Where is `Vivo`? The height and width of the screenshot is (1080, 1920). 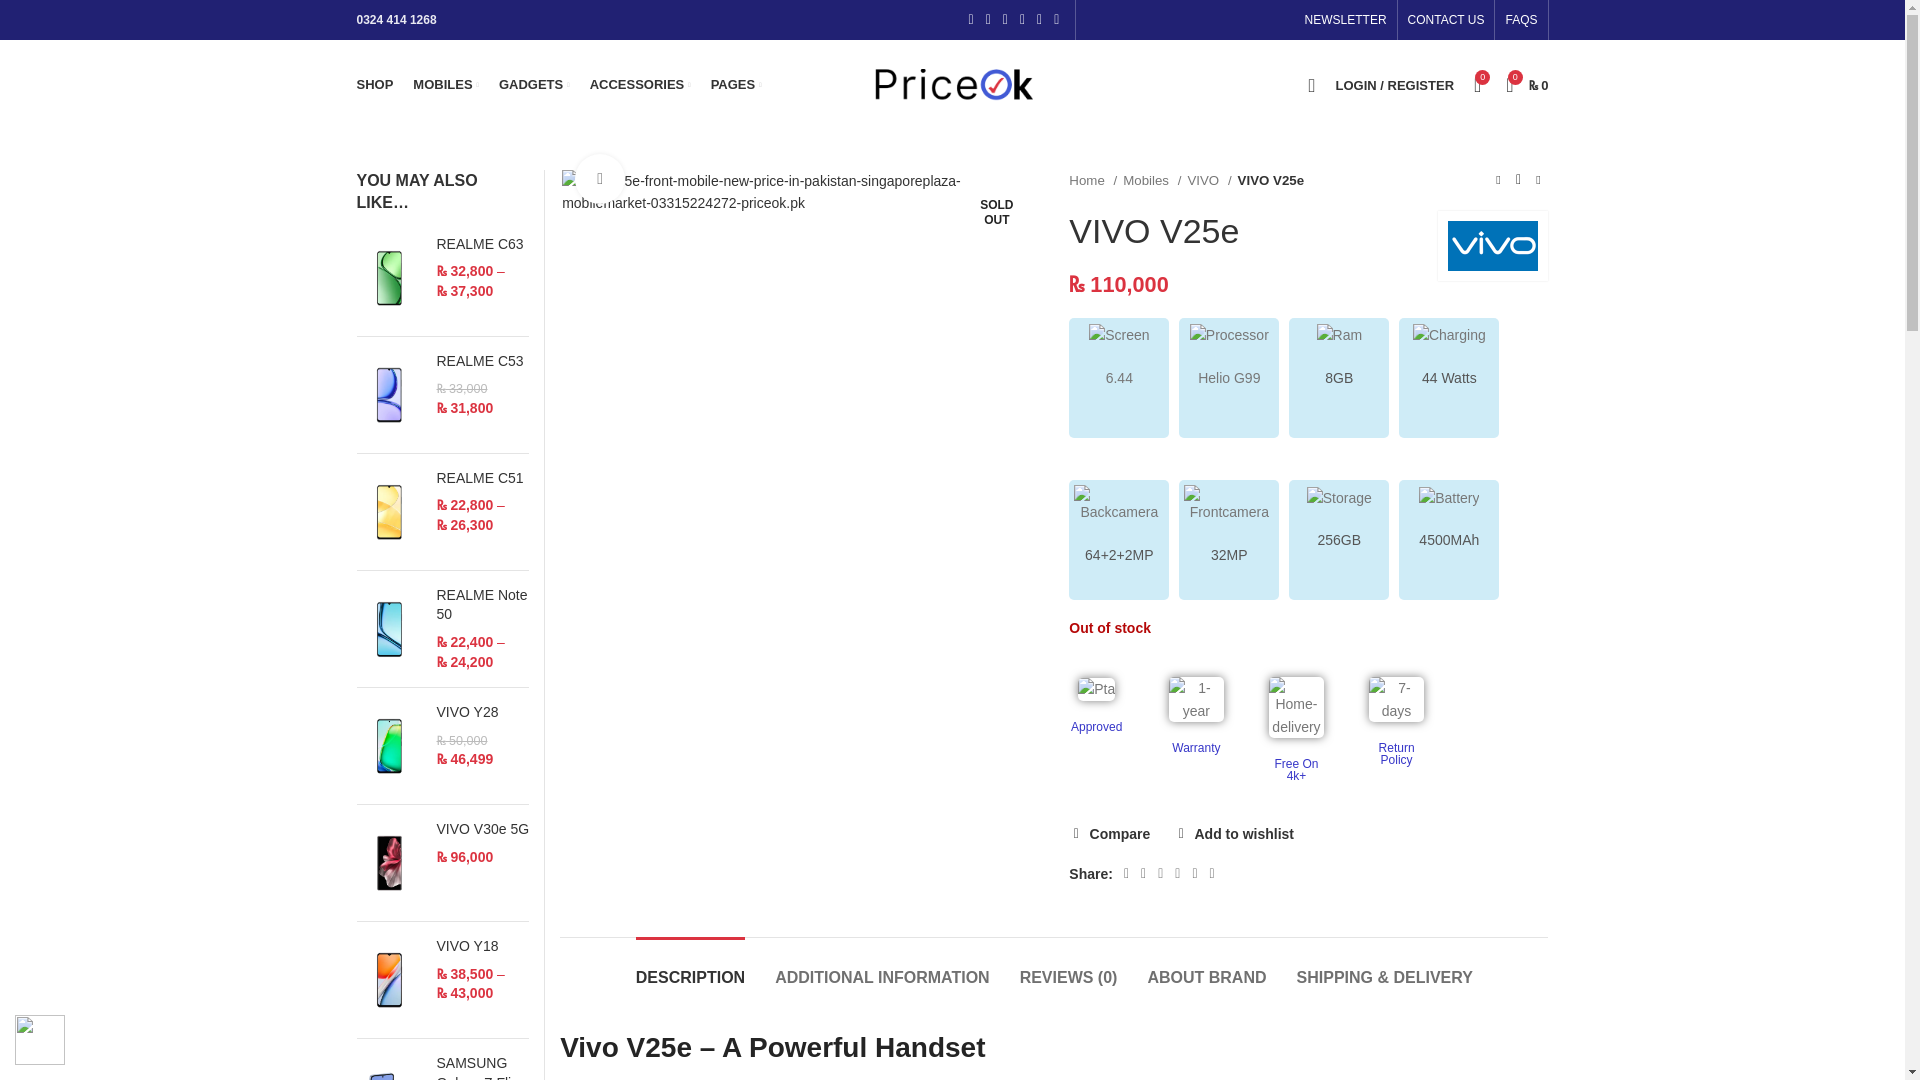 Vivo is located at coordinates (1492, 246).